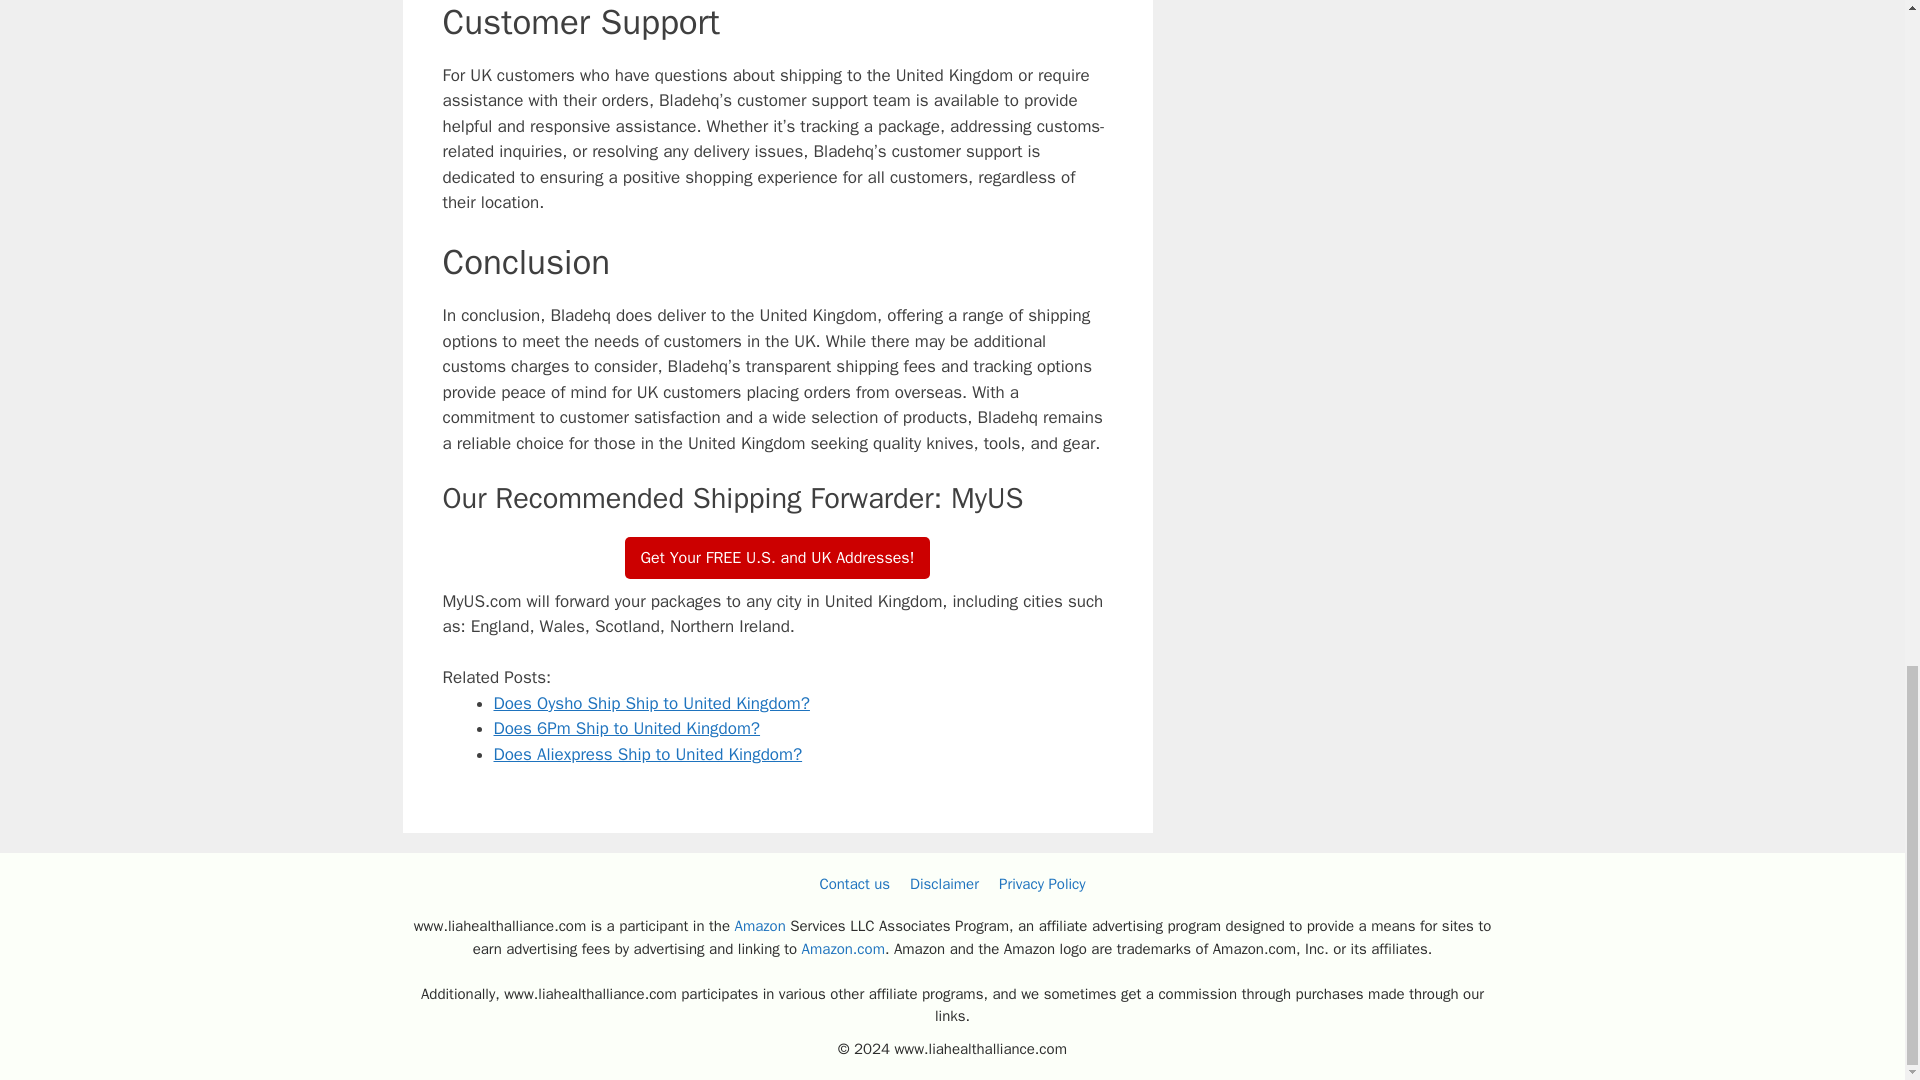  I want to click on Amazon, so click(759, 926).